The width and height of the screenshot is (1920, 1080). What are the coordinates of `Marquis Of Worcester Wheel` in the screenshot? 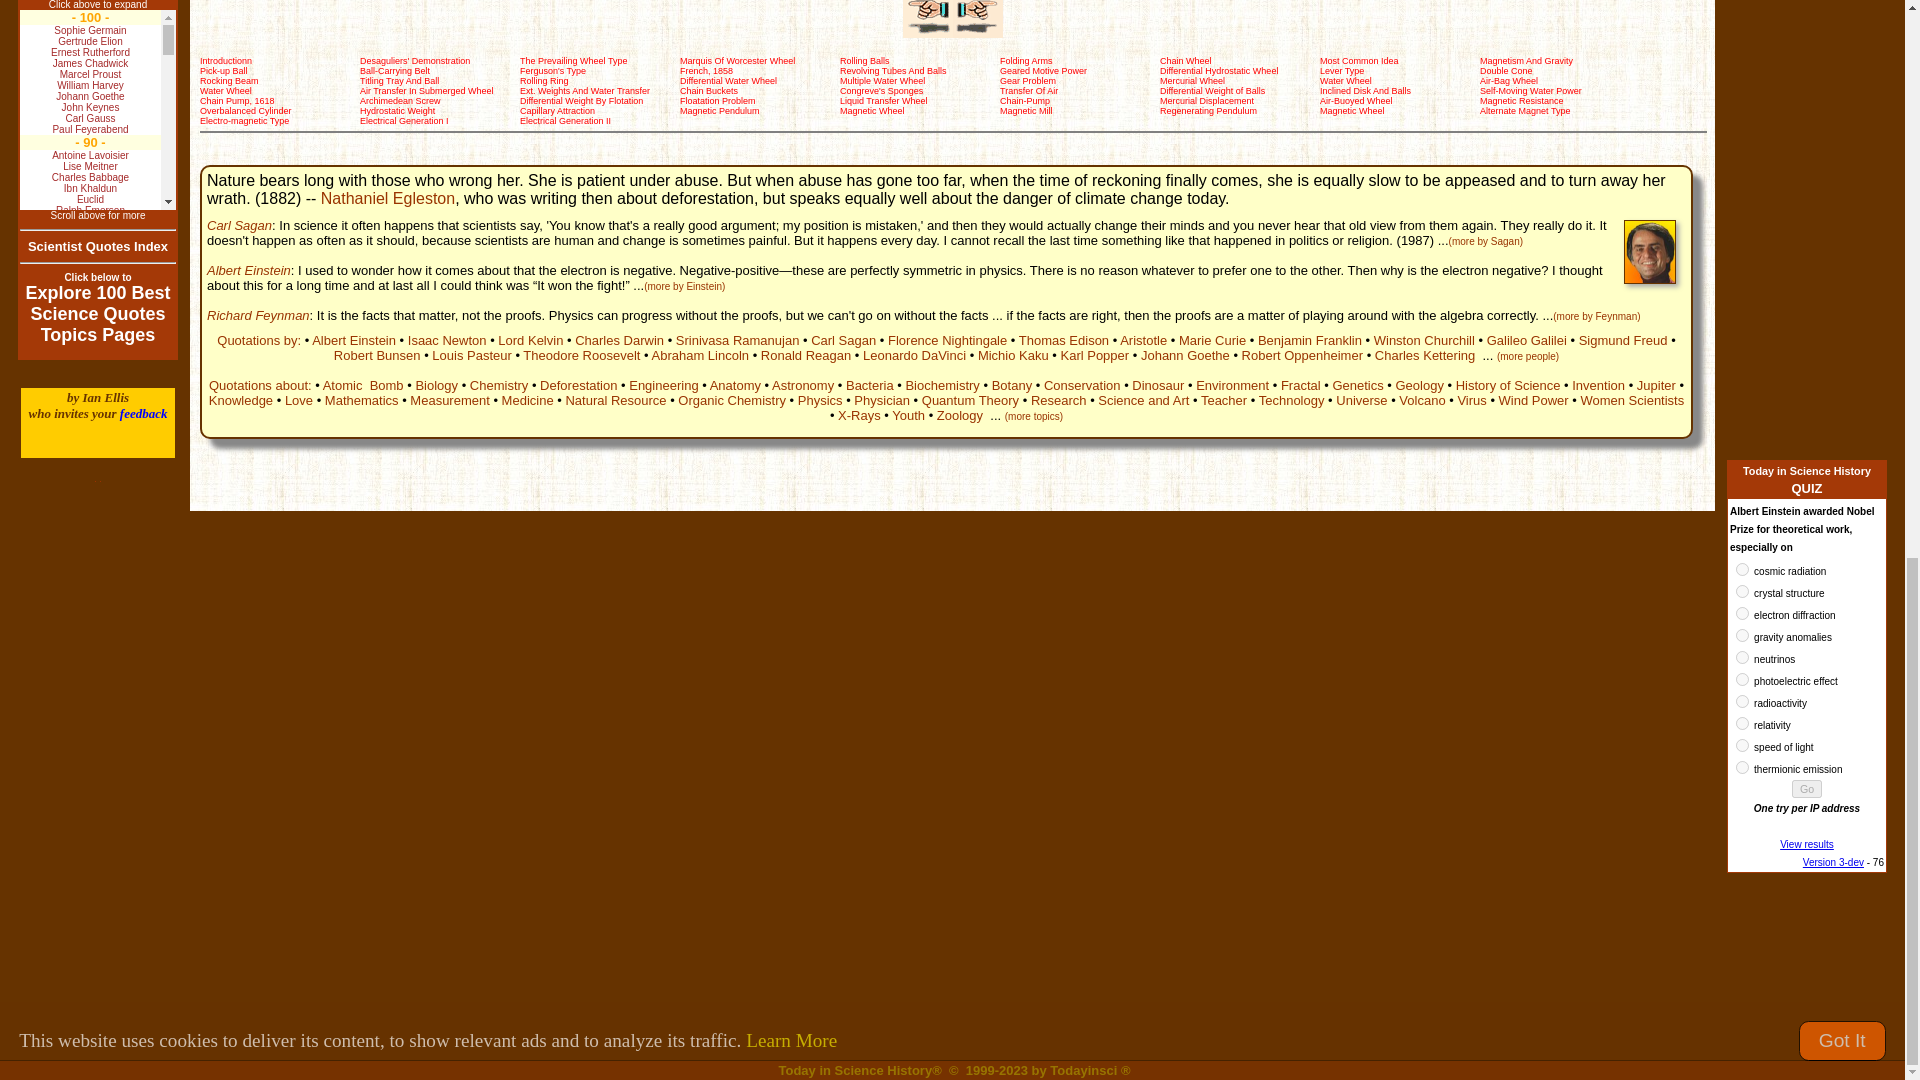 It's located at (736, 60).